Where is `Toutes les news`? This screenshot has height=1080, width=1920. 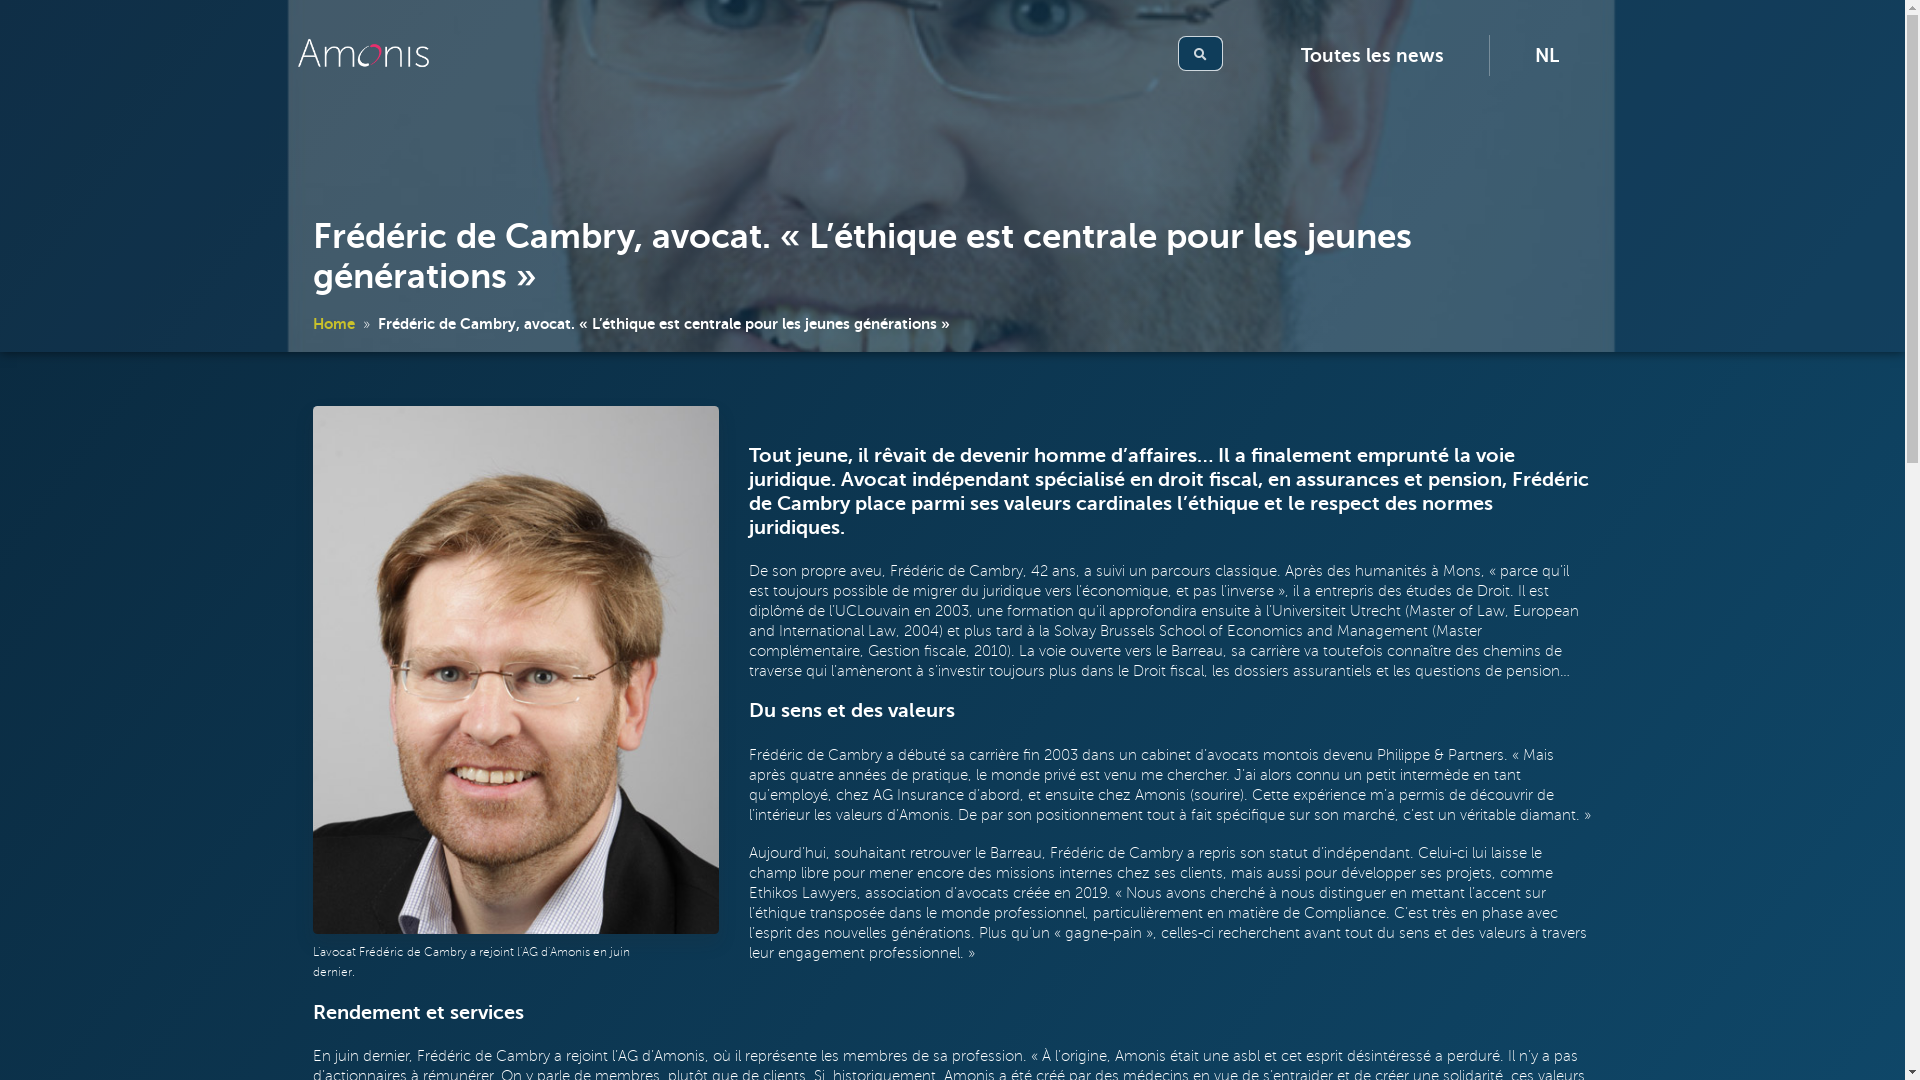 Toutes les news is located at coordinates (1372, 56).